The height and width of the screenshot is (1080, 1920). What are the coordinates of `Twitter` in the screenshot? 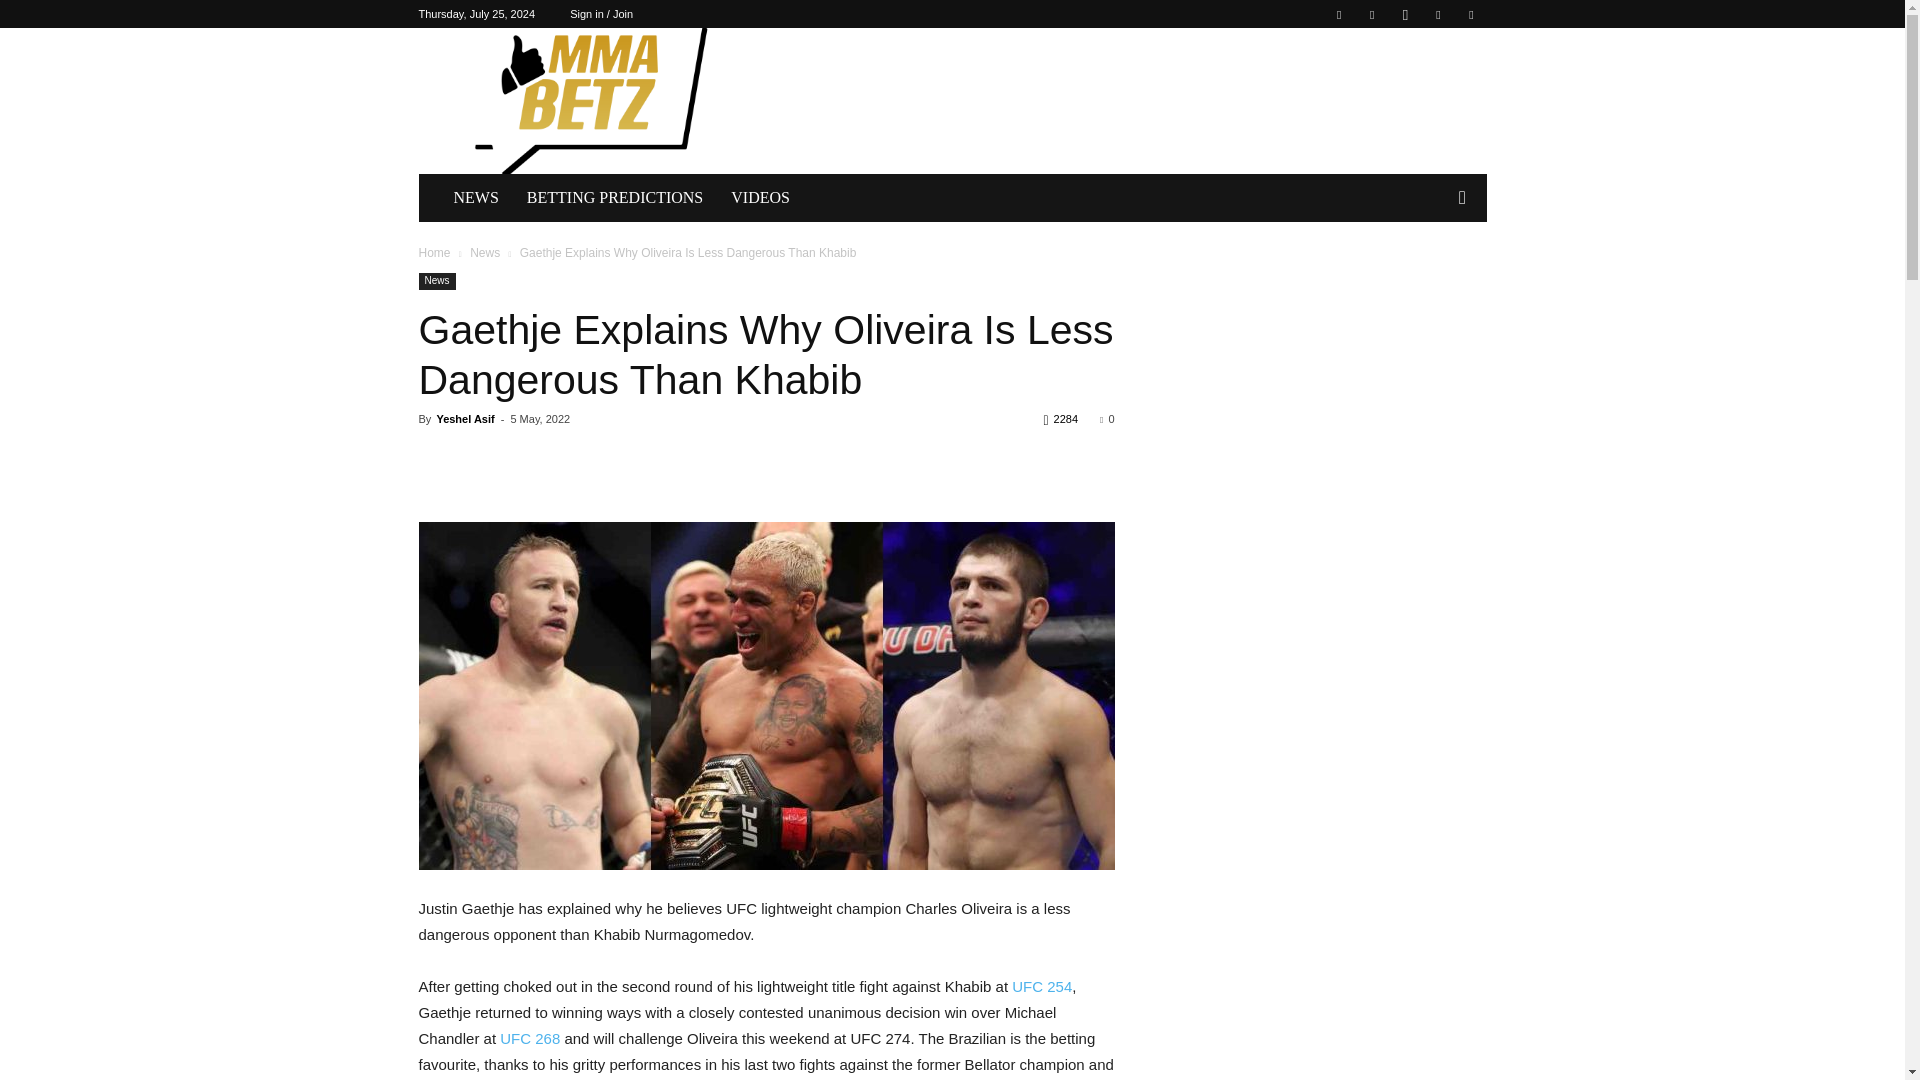 It's located at (1438, 14).